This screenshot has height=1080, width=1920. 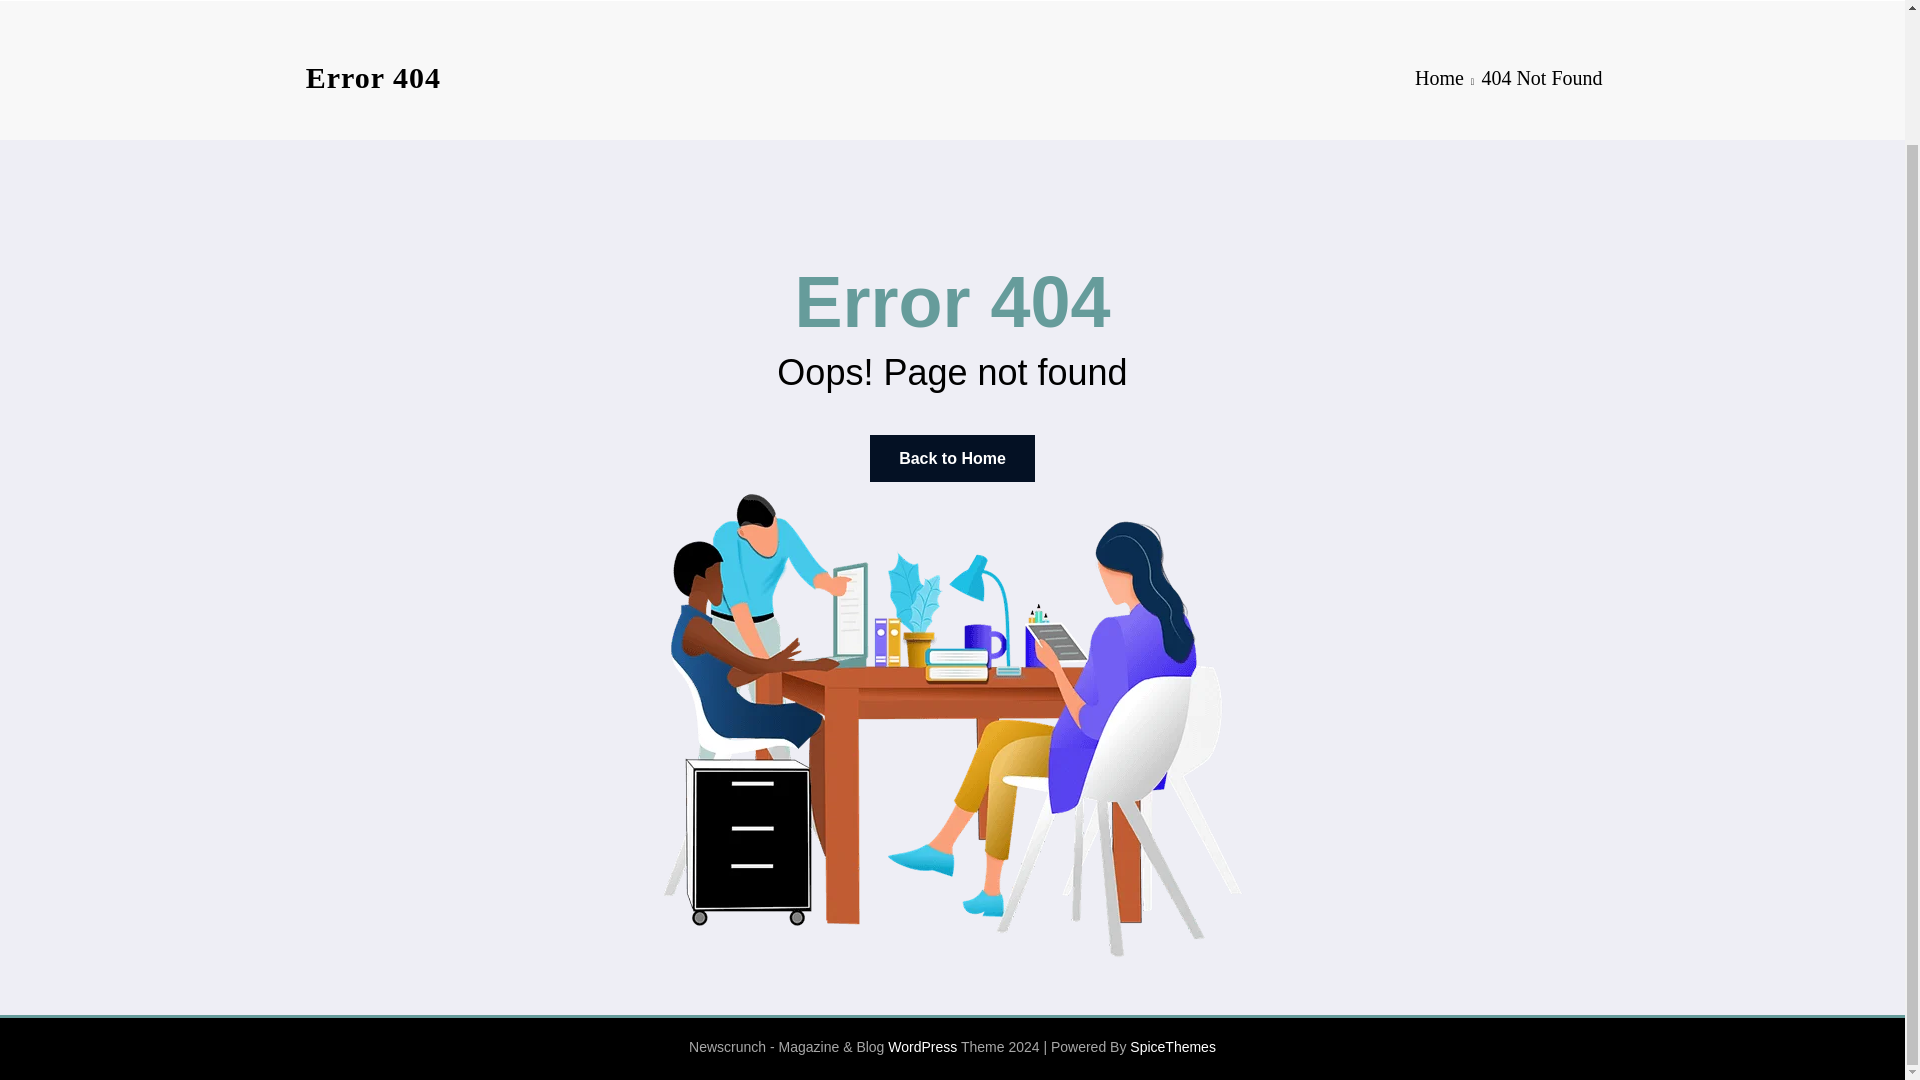 What do you see at coordinates (922, 1046) in the screenshot?
I see `WordPress` at bounding box center [922, 1046].